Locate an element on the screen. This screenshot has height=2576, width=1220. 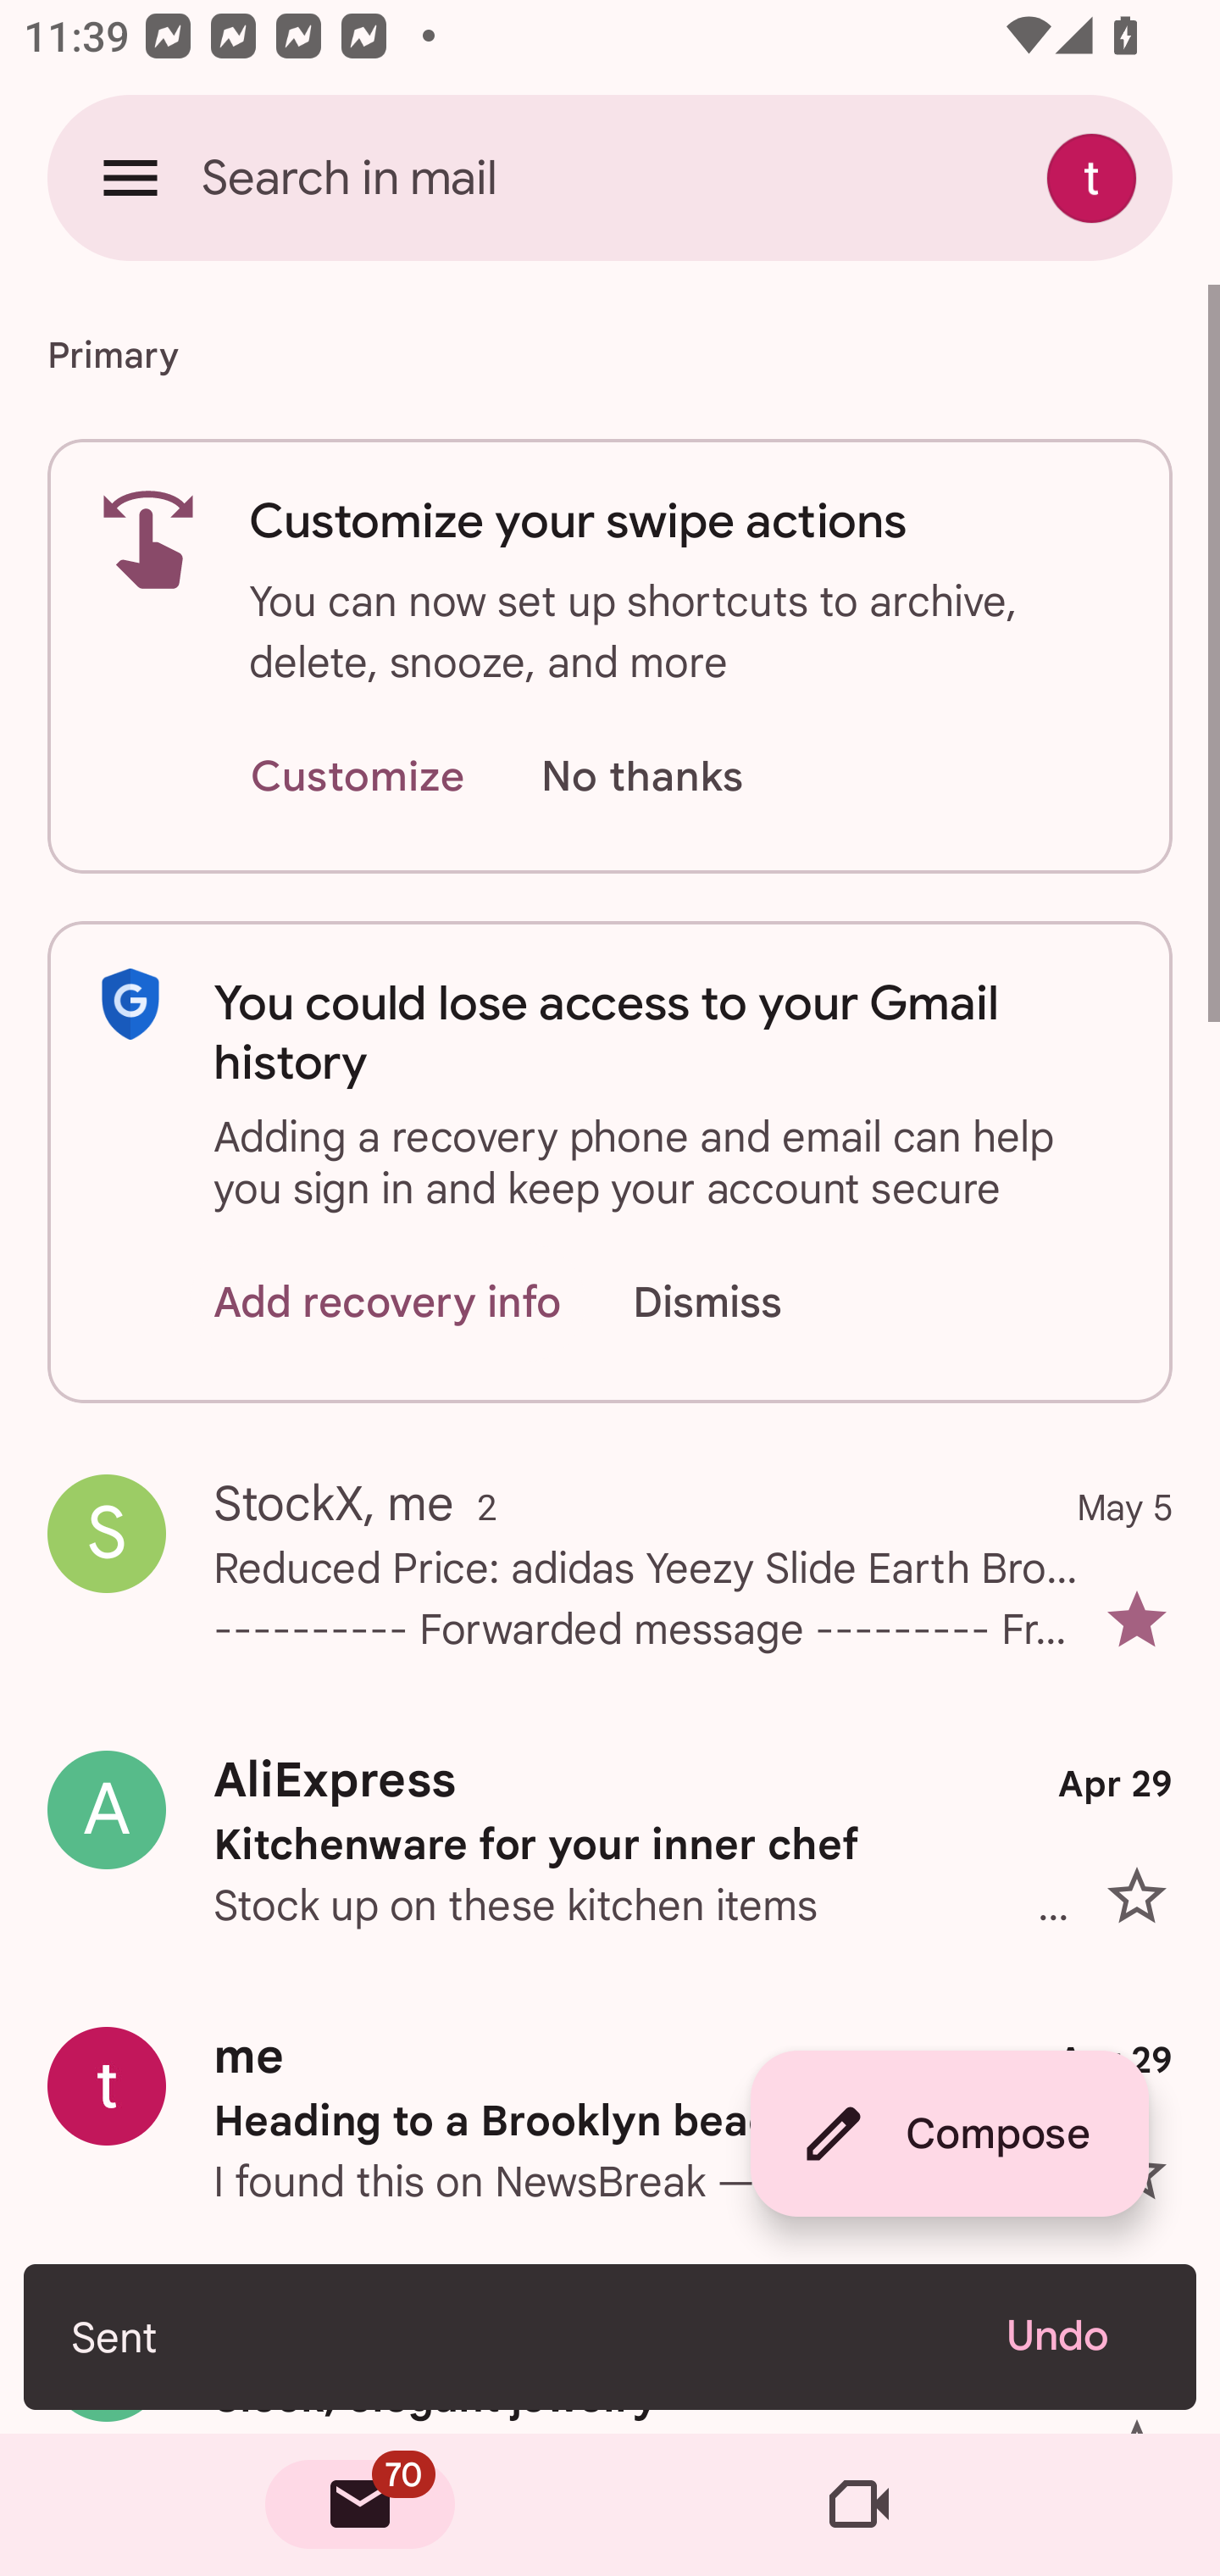
Open navigation drawer is located at coordinates (130, 177).